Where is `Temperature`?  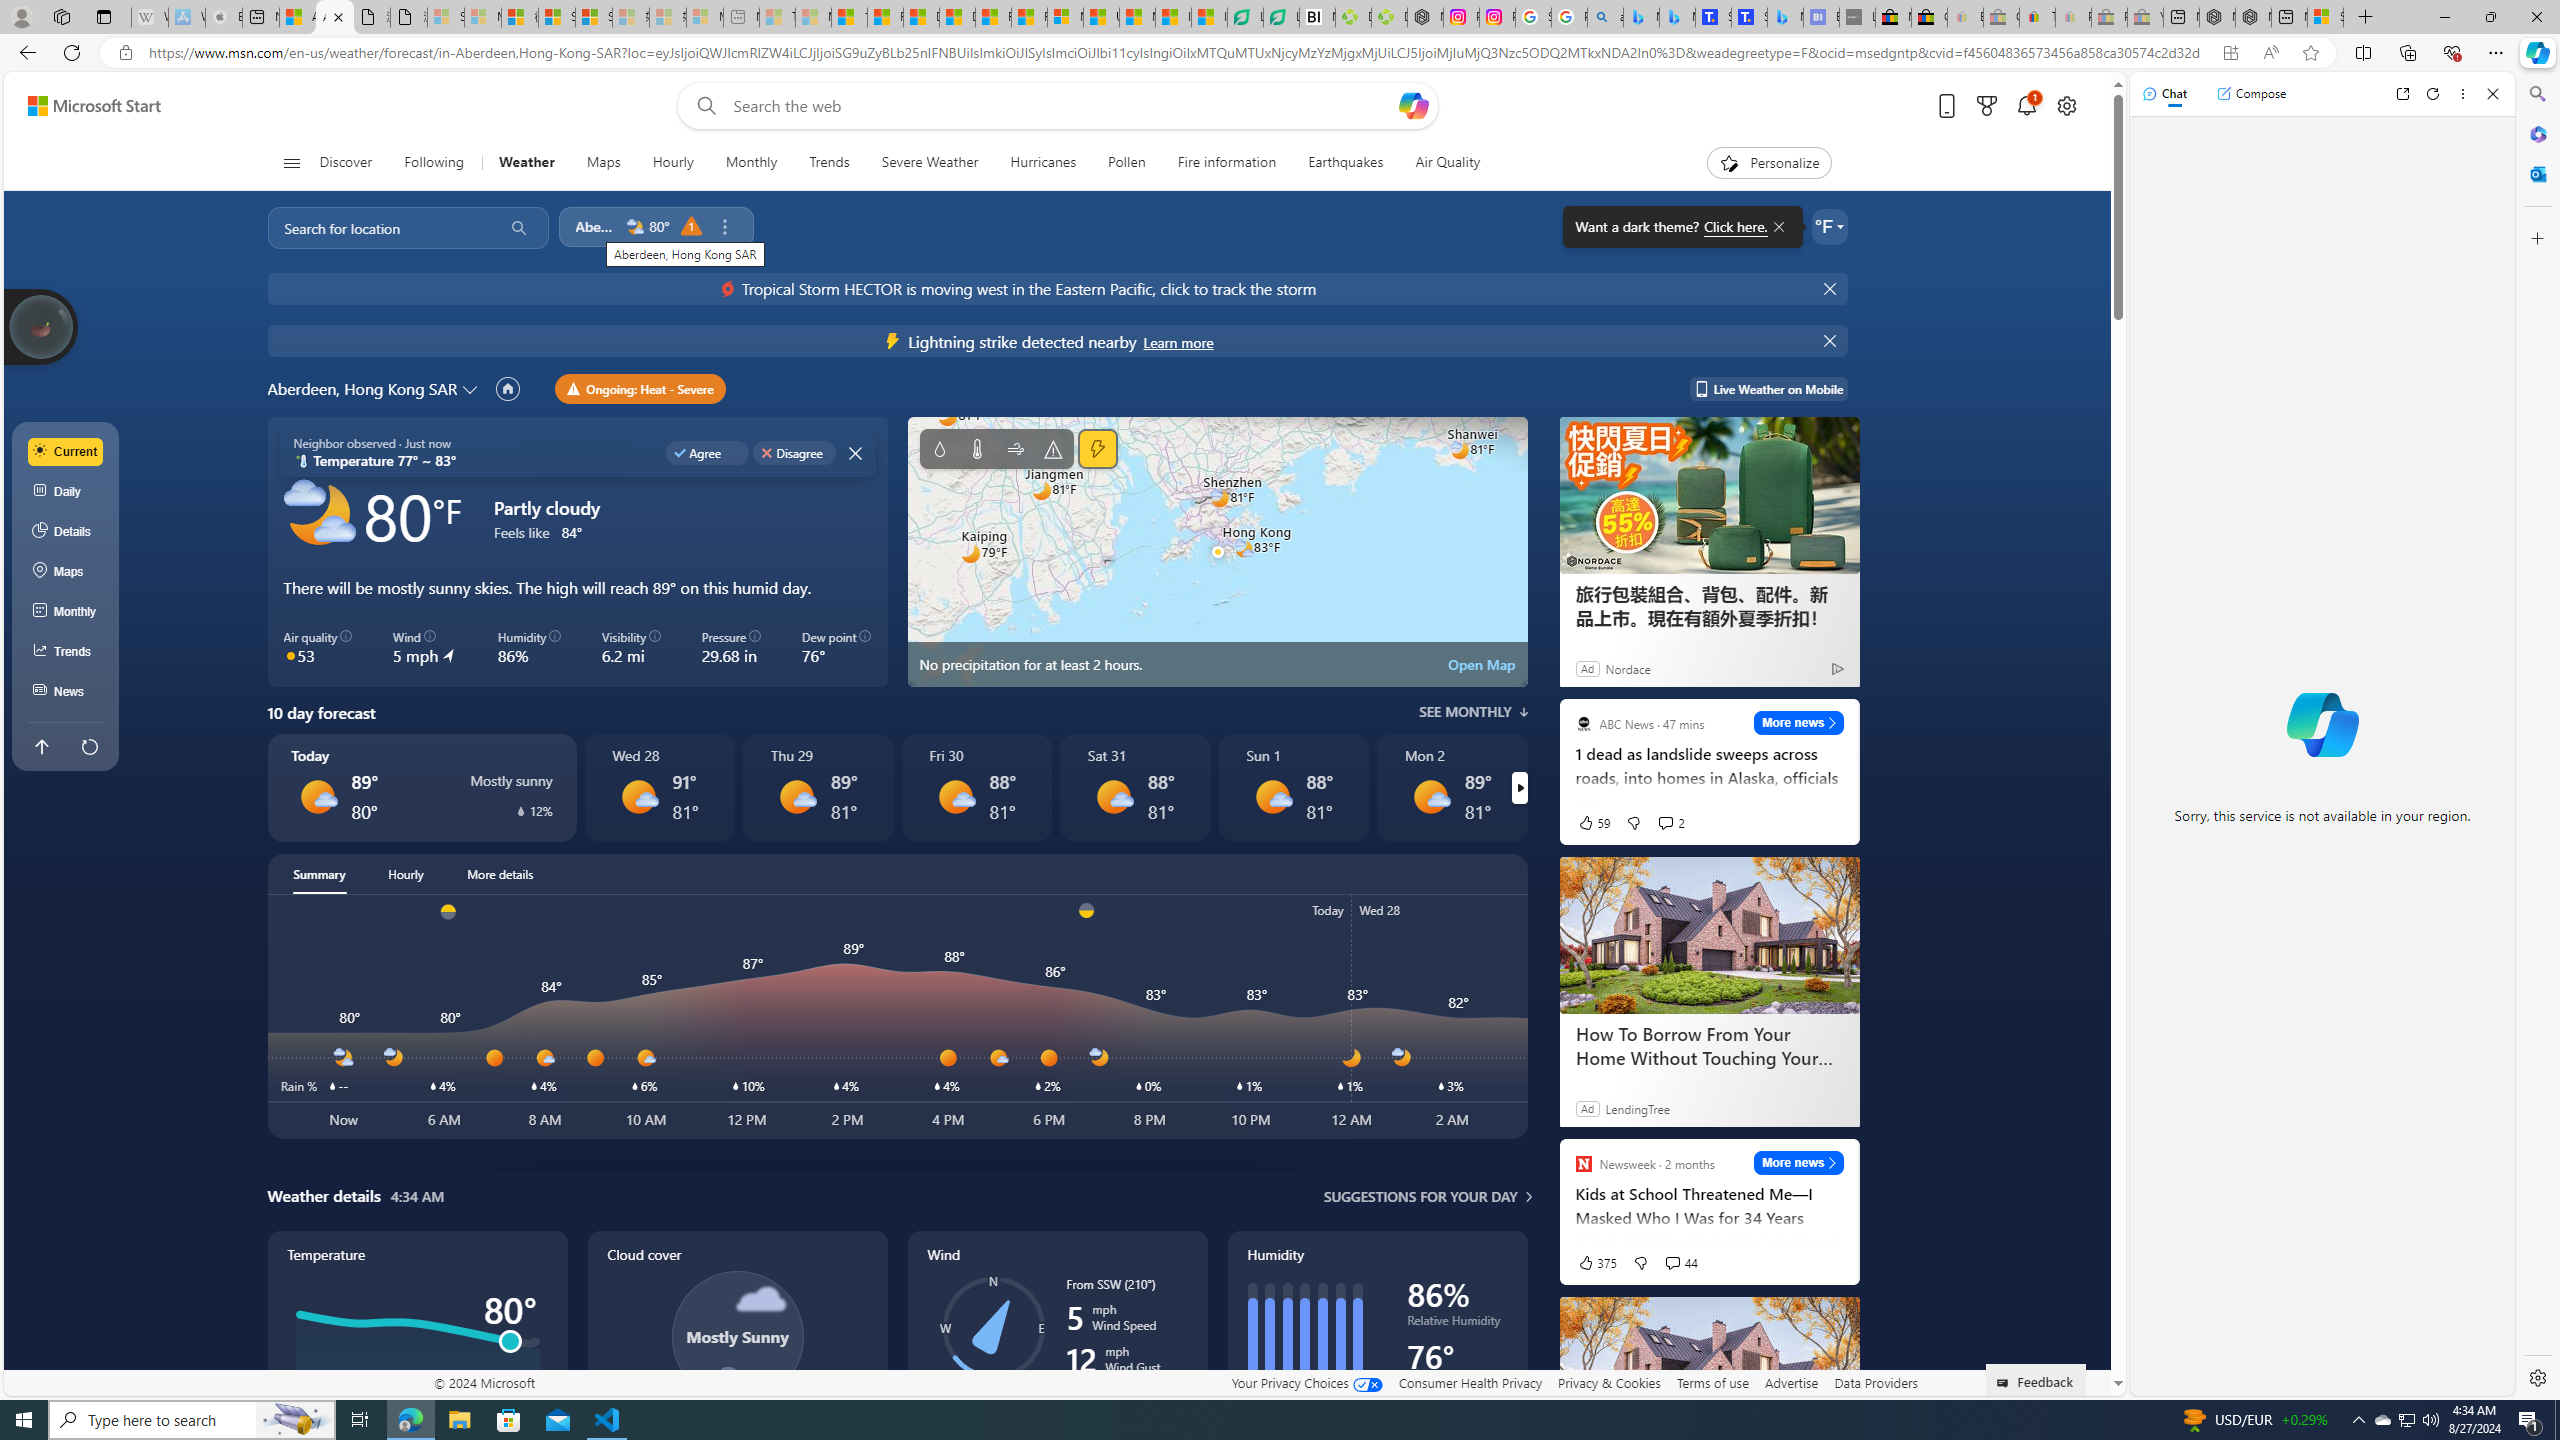 Temperature is located at coordinates (417, 1356).